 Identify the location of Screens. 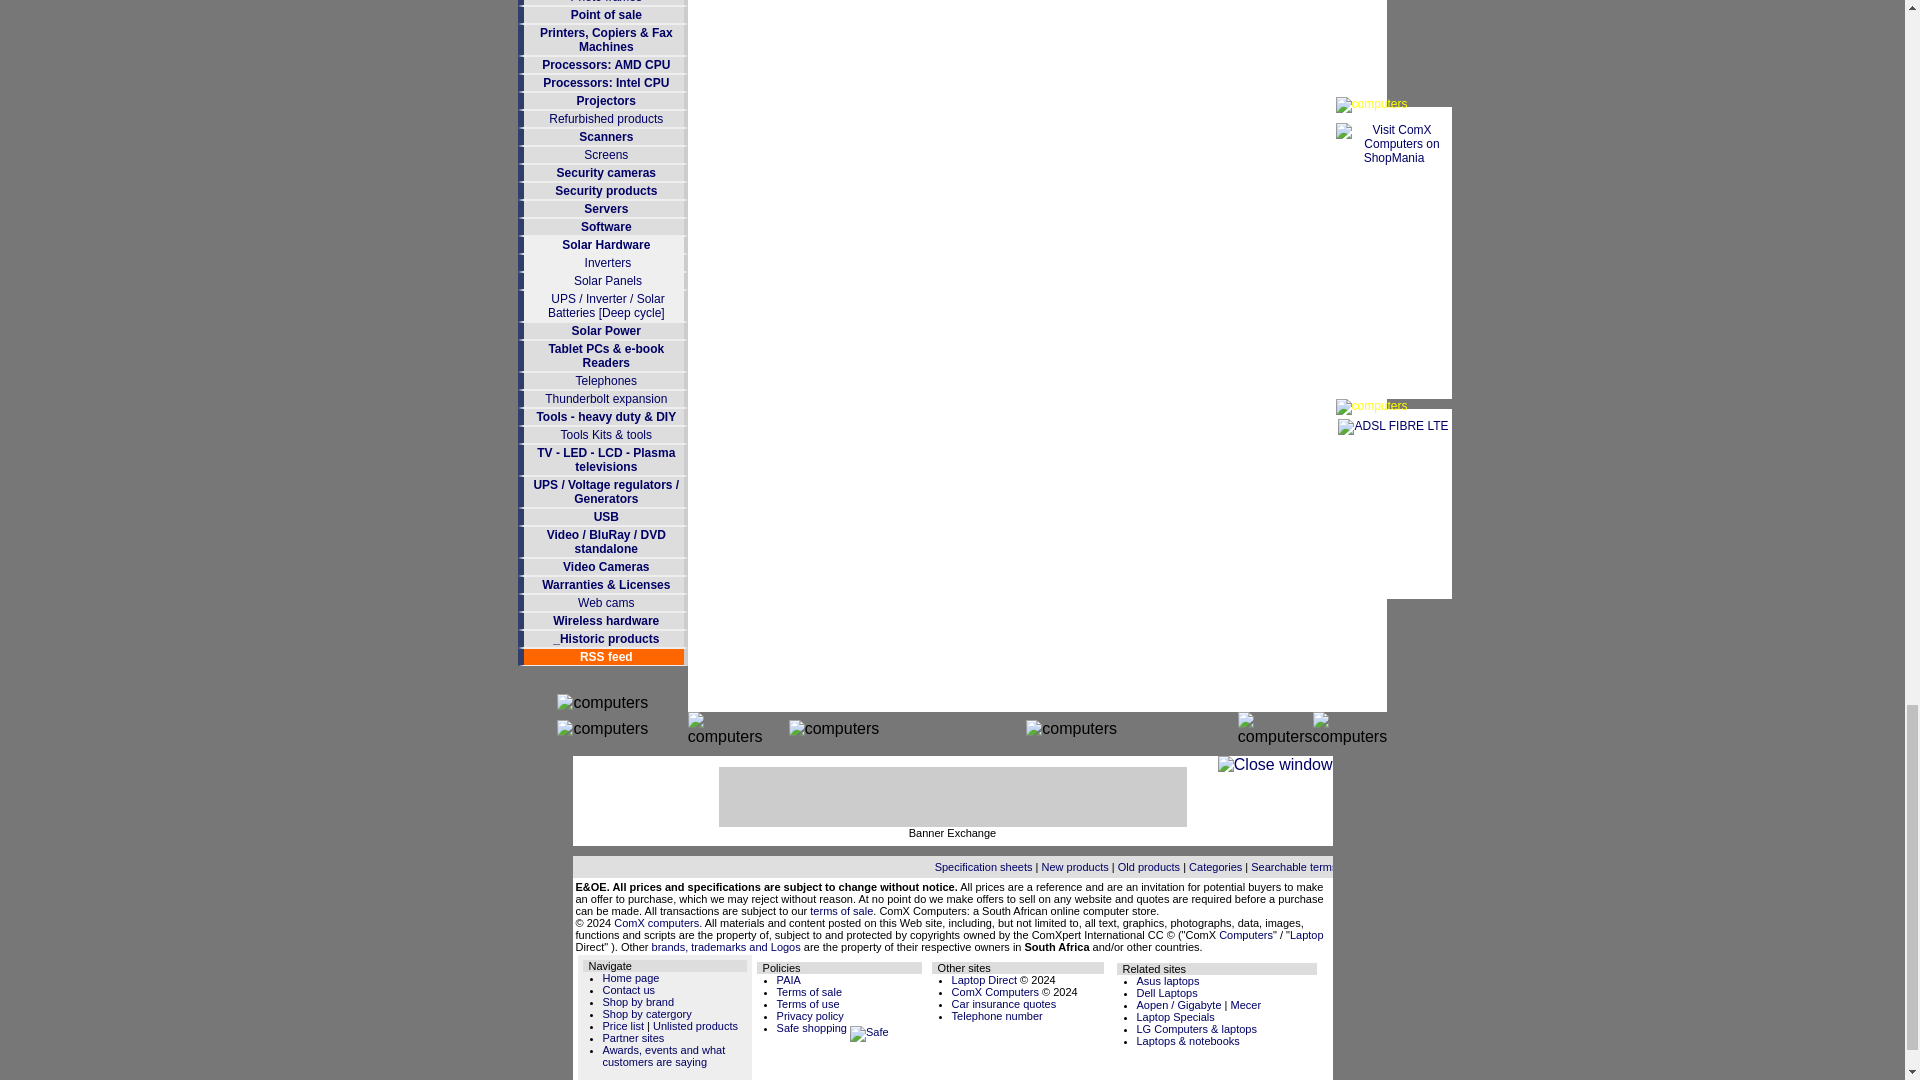
(605, 154).